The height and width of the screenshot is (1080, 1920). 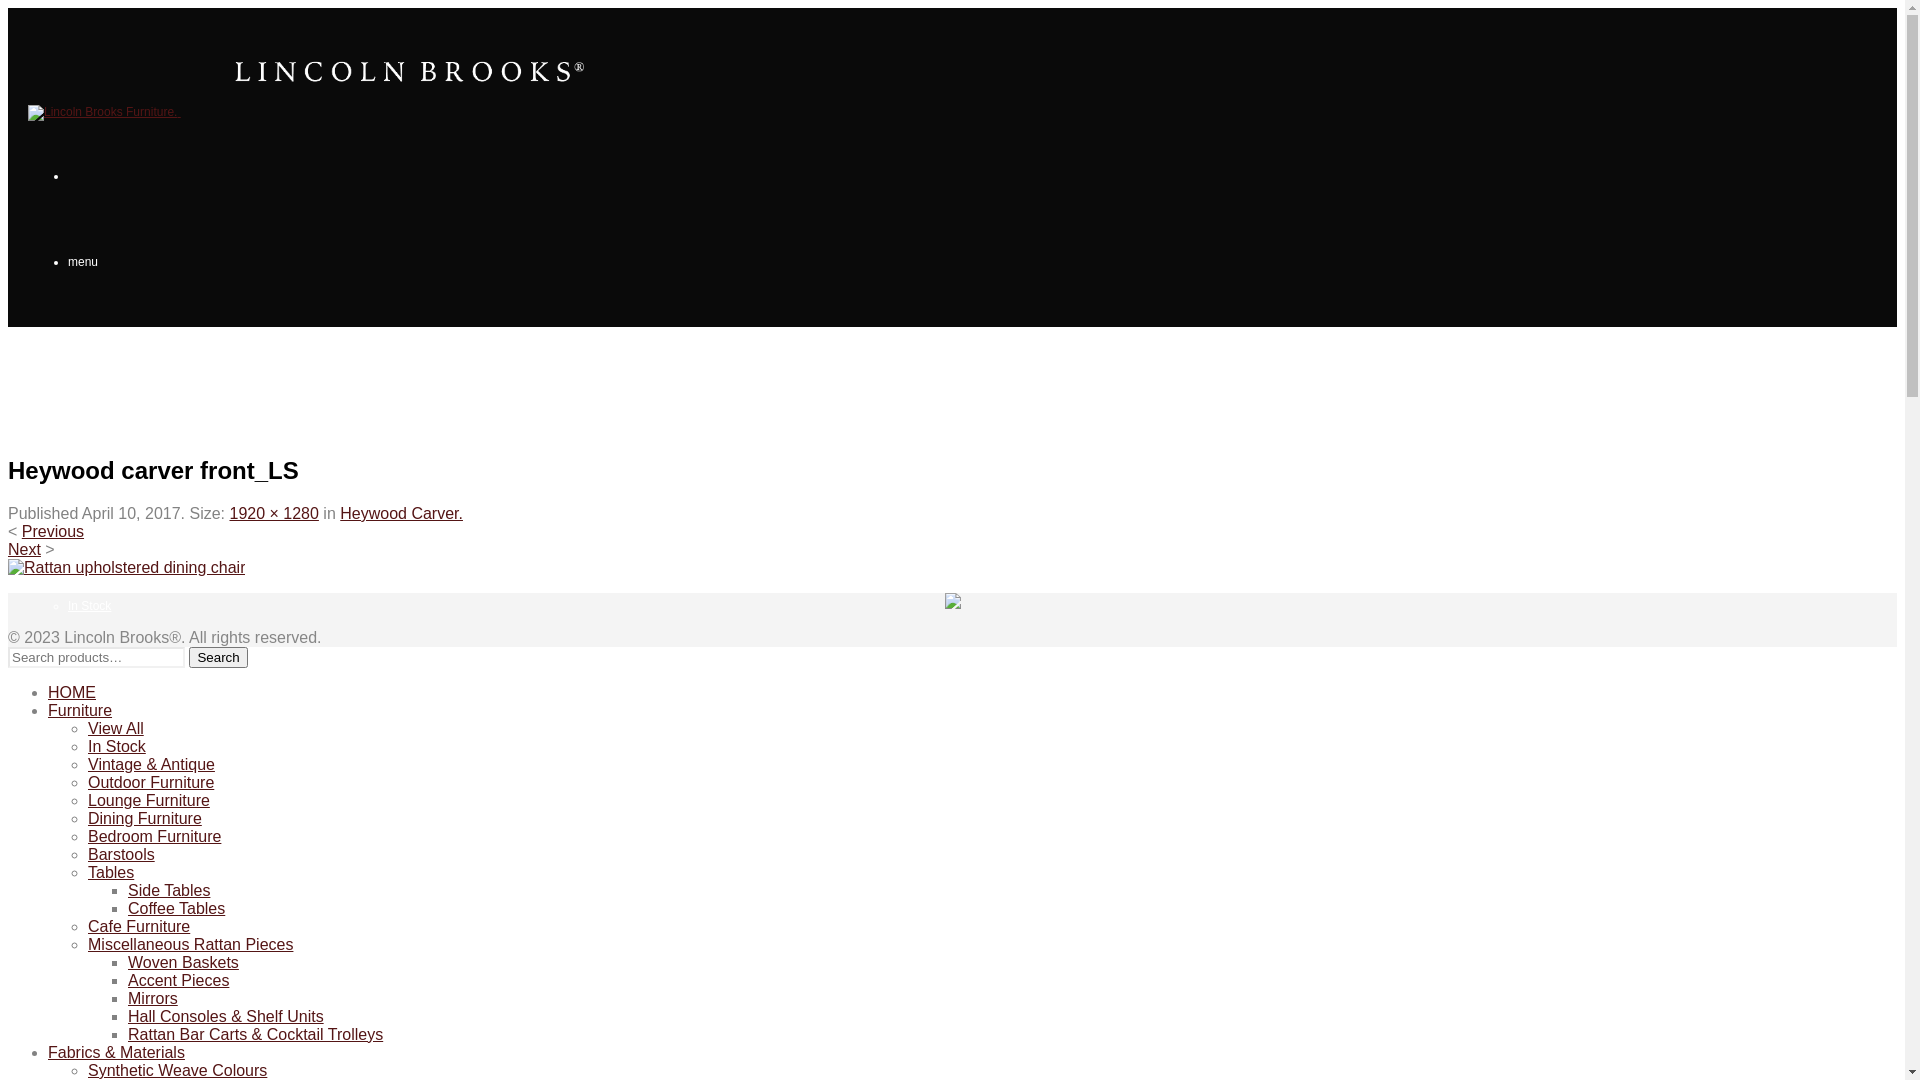 What do you see at coordinates (139, 926) in the screenshot?
I see `Cafe Furniture` at bounding box center [139, 926].